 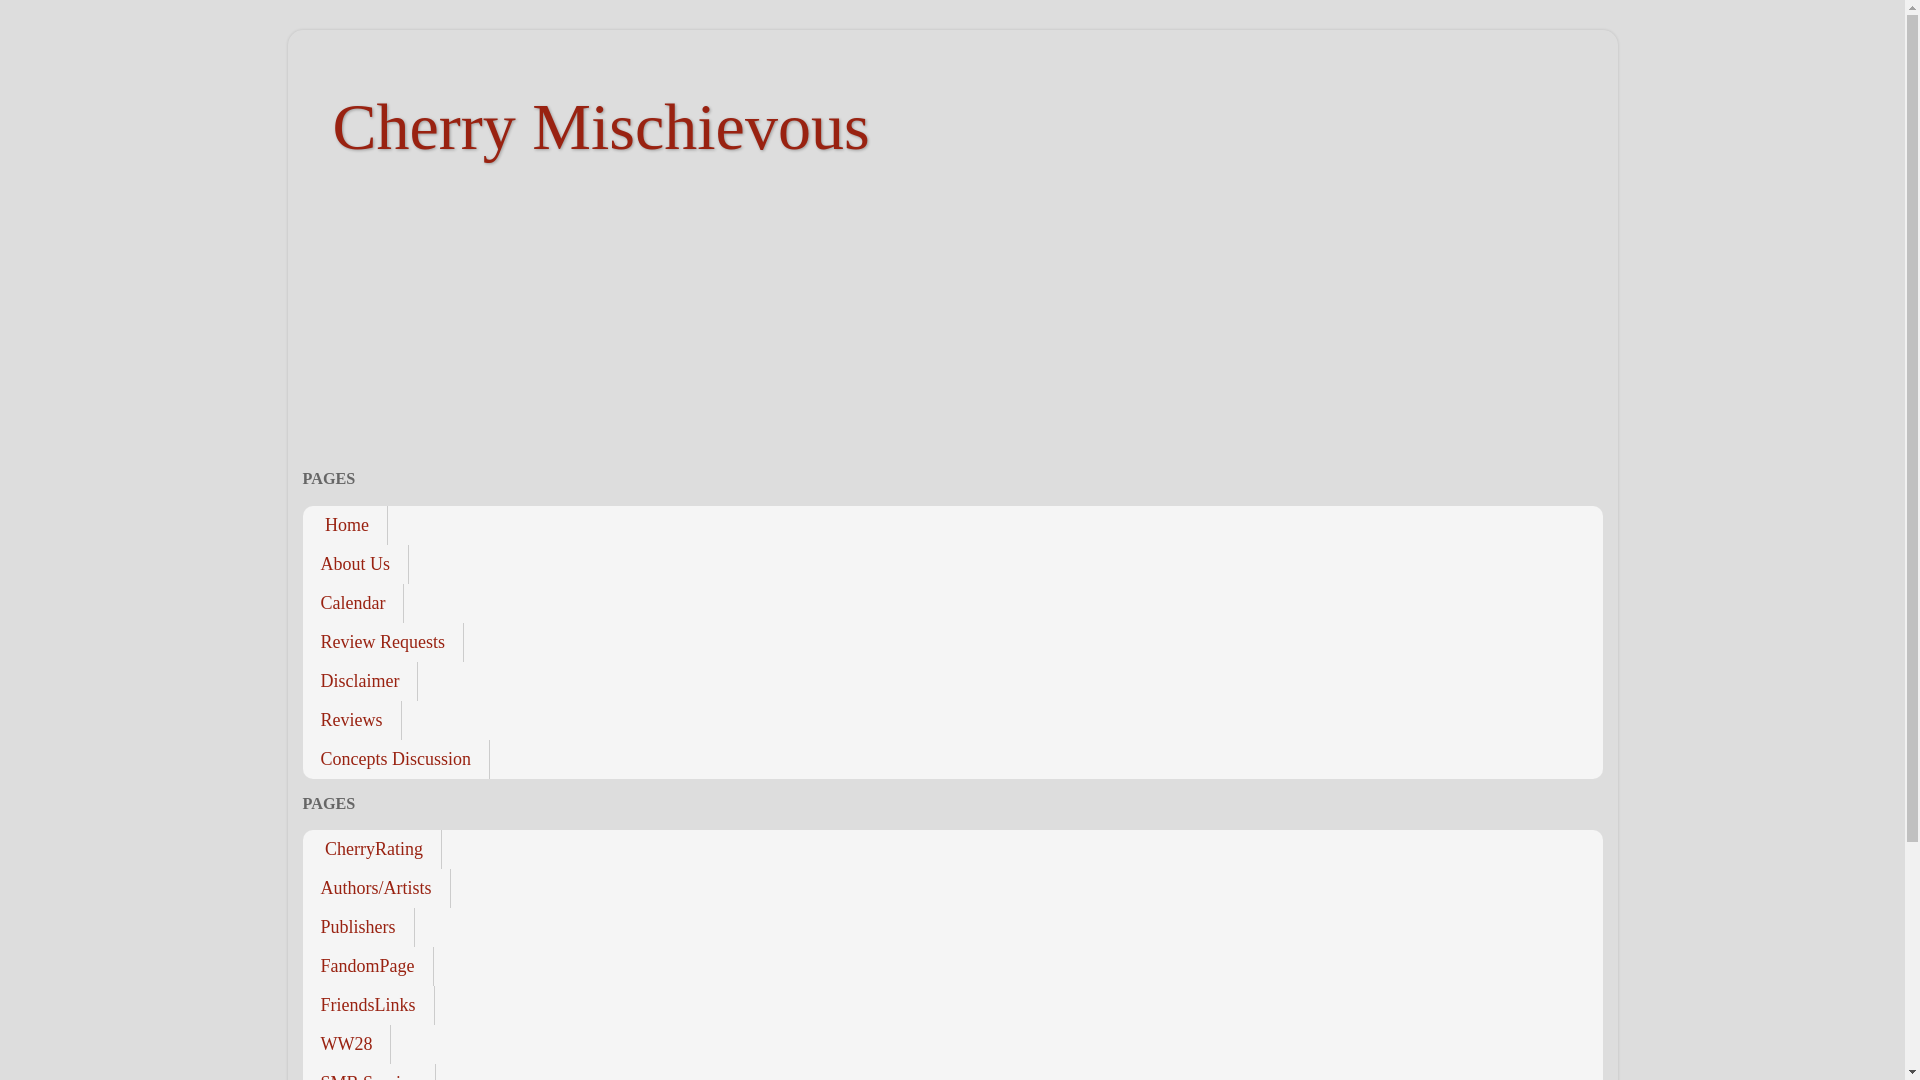 What do you see at coordinates (360, 681) in the screenshot?
I see `Disclaimer` at bounding box center [360, 681].